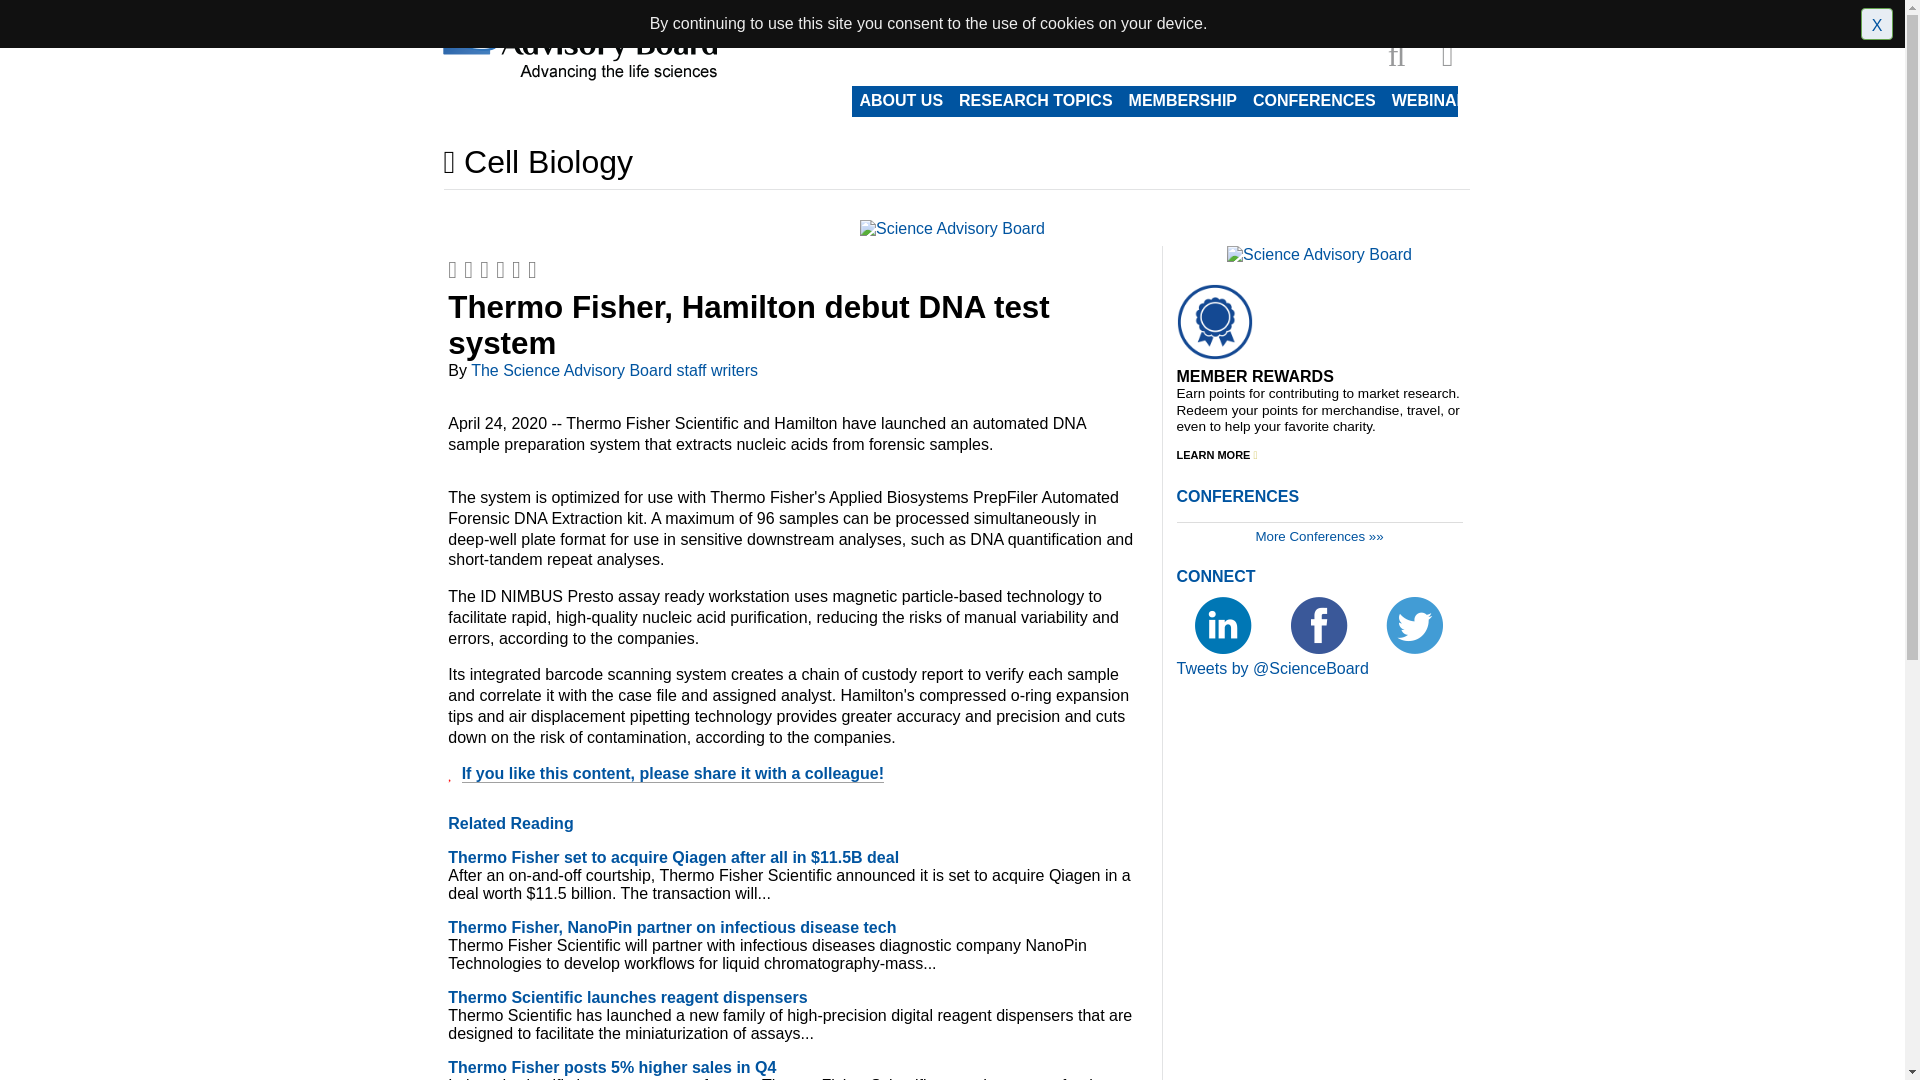 Image resolution: width=1920 pixels, height=1080 pixels. Describe the element at coordinates (1318, 254) in the screenshot. I see `Science Advisory Board` at that location.